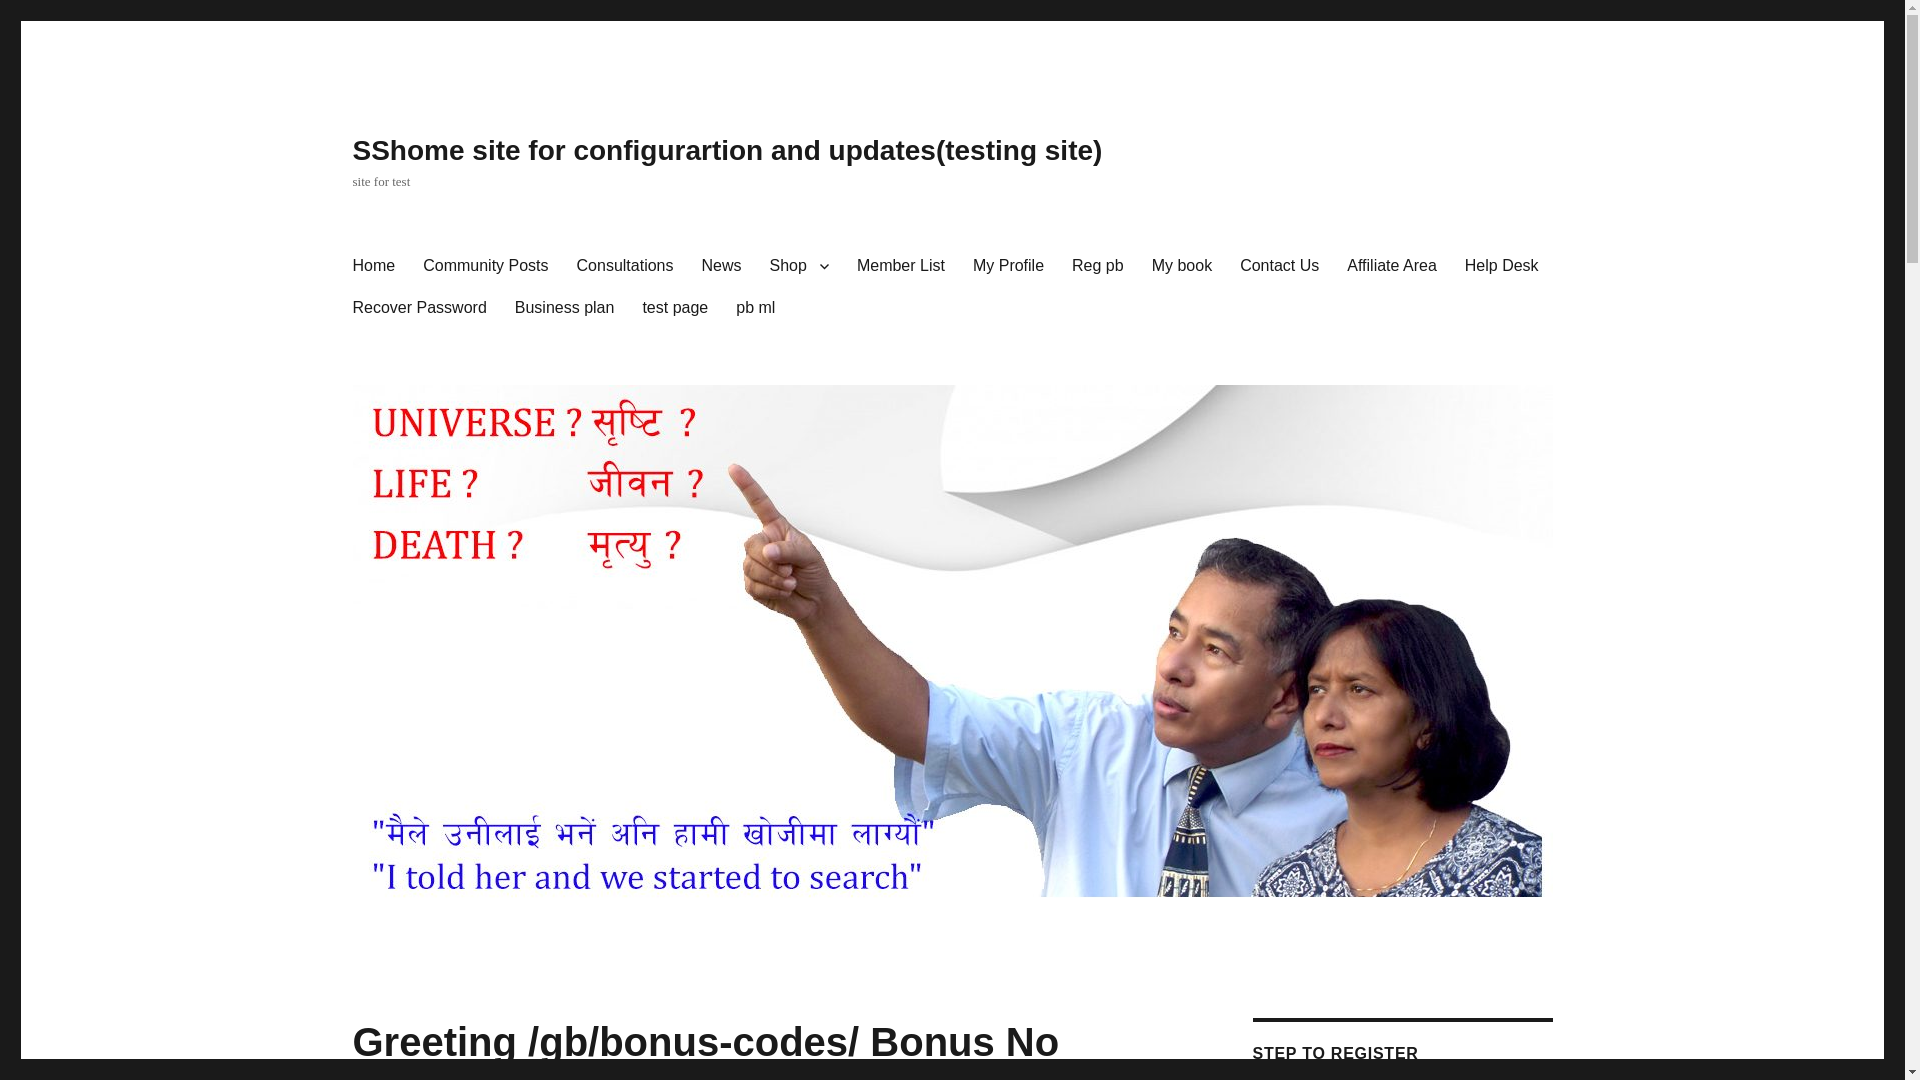  I want to click on Reg pb, so click(1098, 266).